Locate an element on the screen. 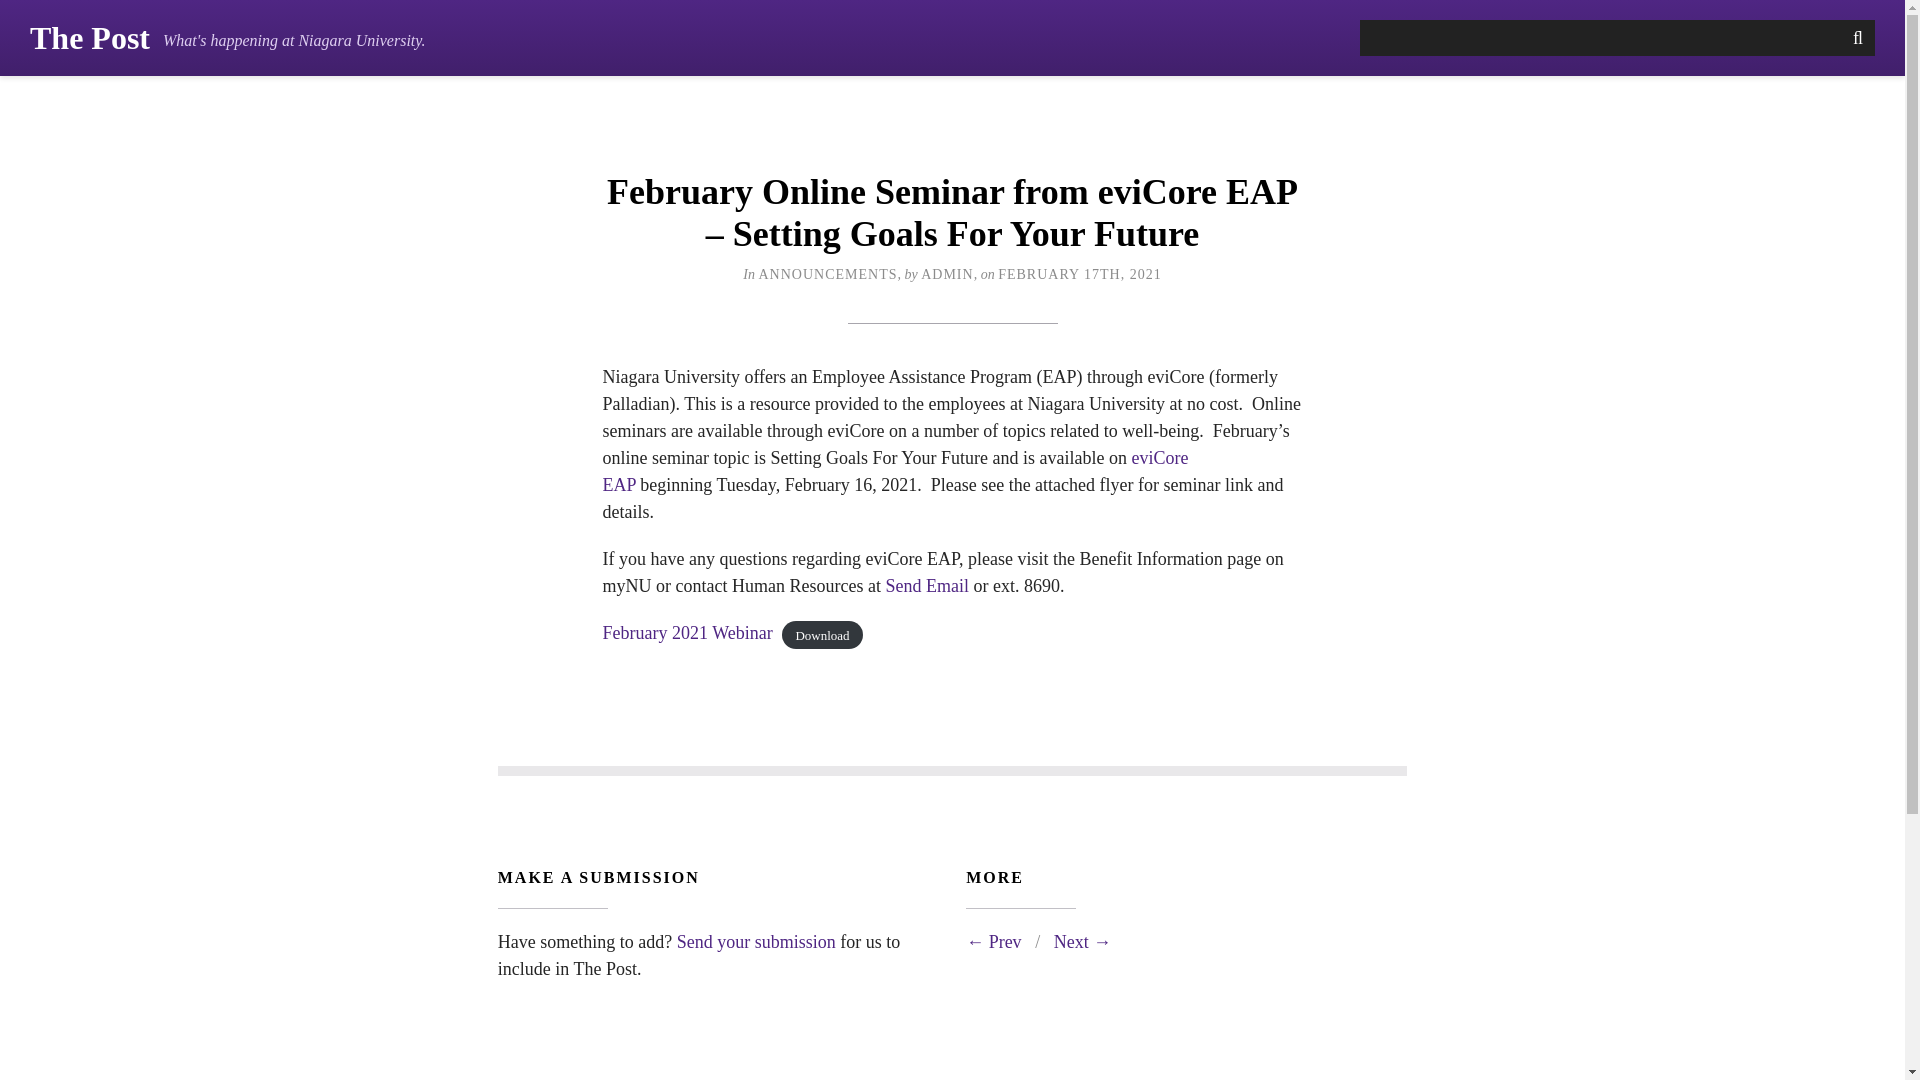  Send Email is located at coordinates (927, 586).